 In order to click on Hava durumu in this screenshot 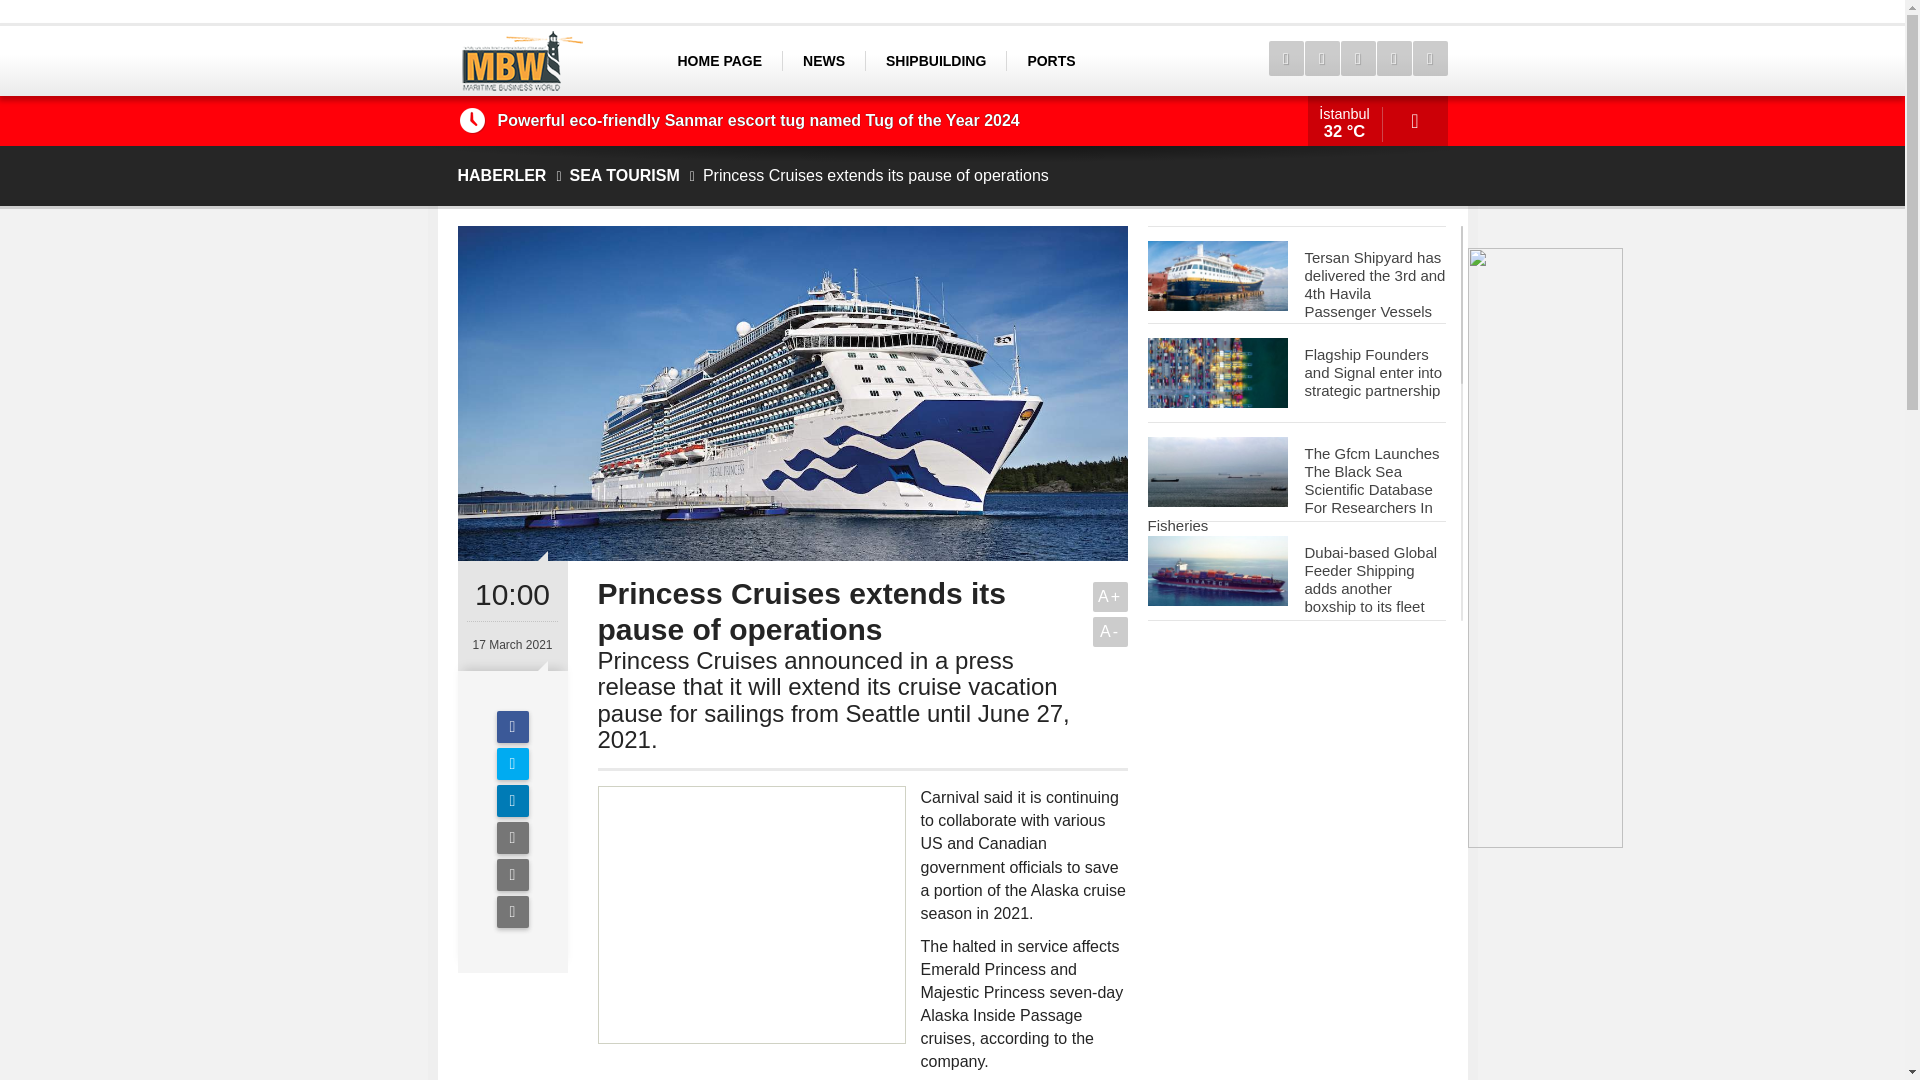, I will do `click(1377, 120)`.